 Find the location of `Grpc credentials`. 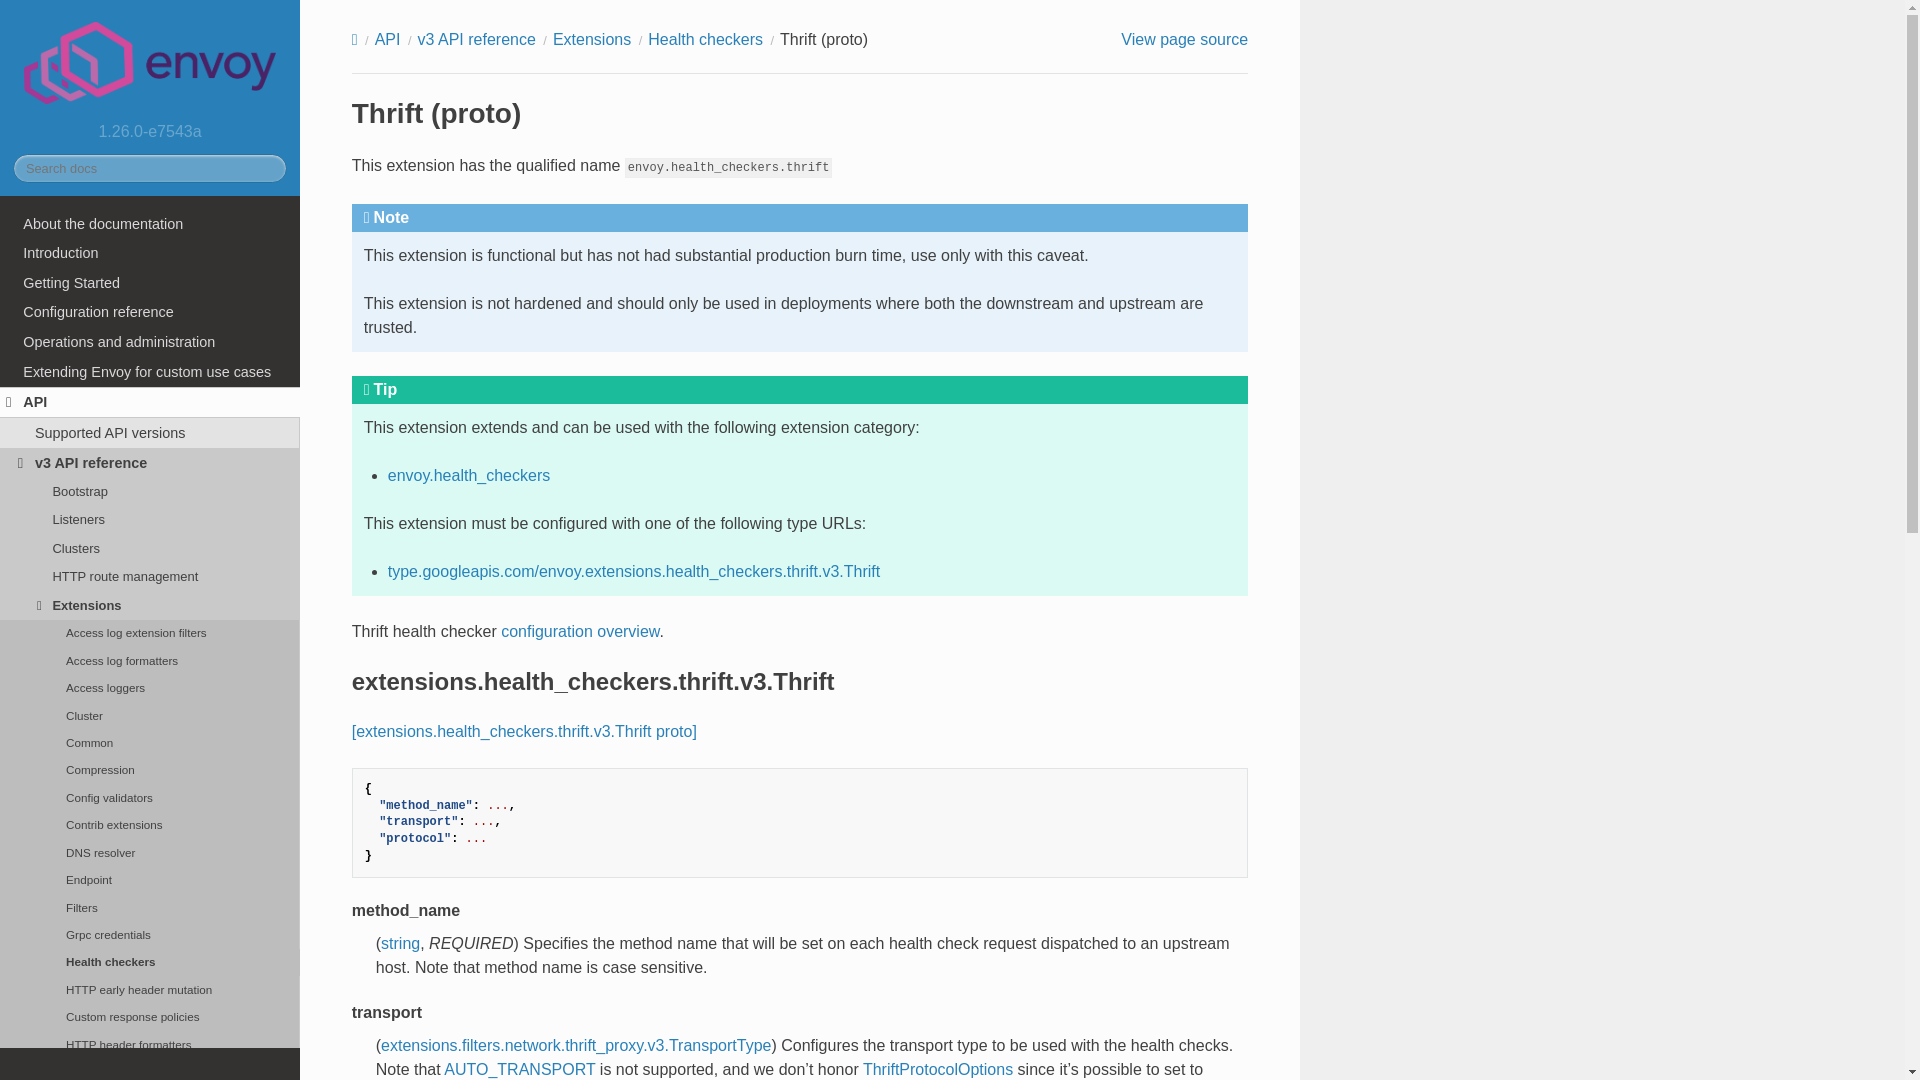

Grpc credentials is located at coordinates (150, 934).